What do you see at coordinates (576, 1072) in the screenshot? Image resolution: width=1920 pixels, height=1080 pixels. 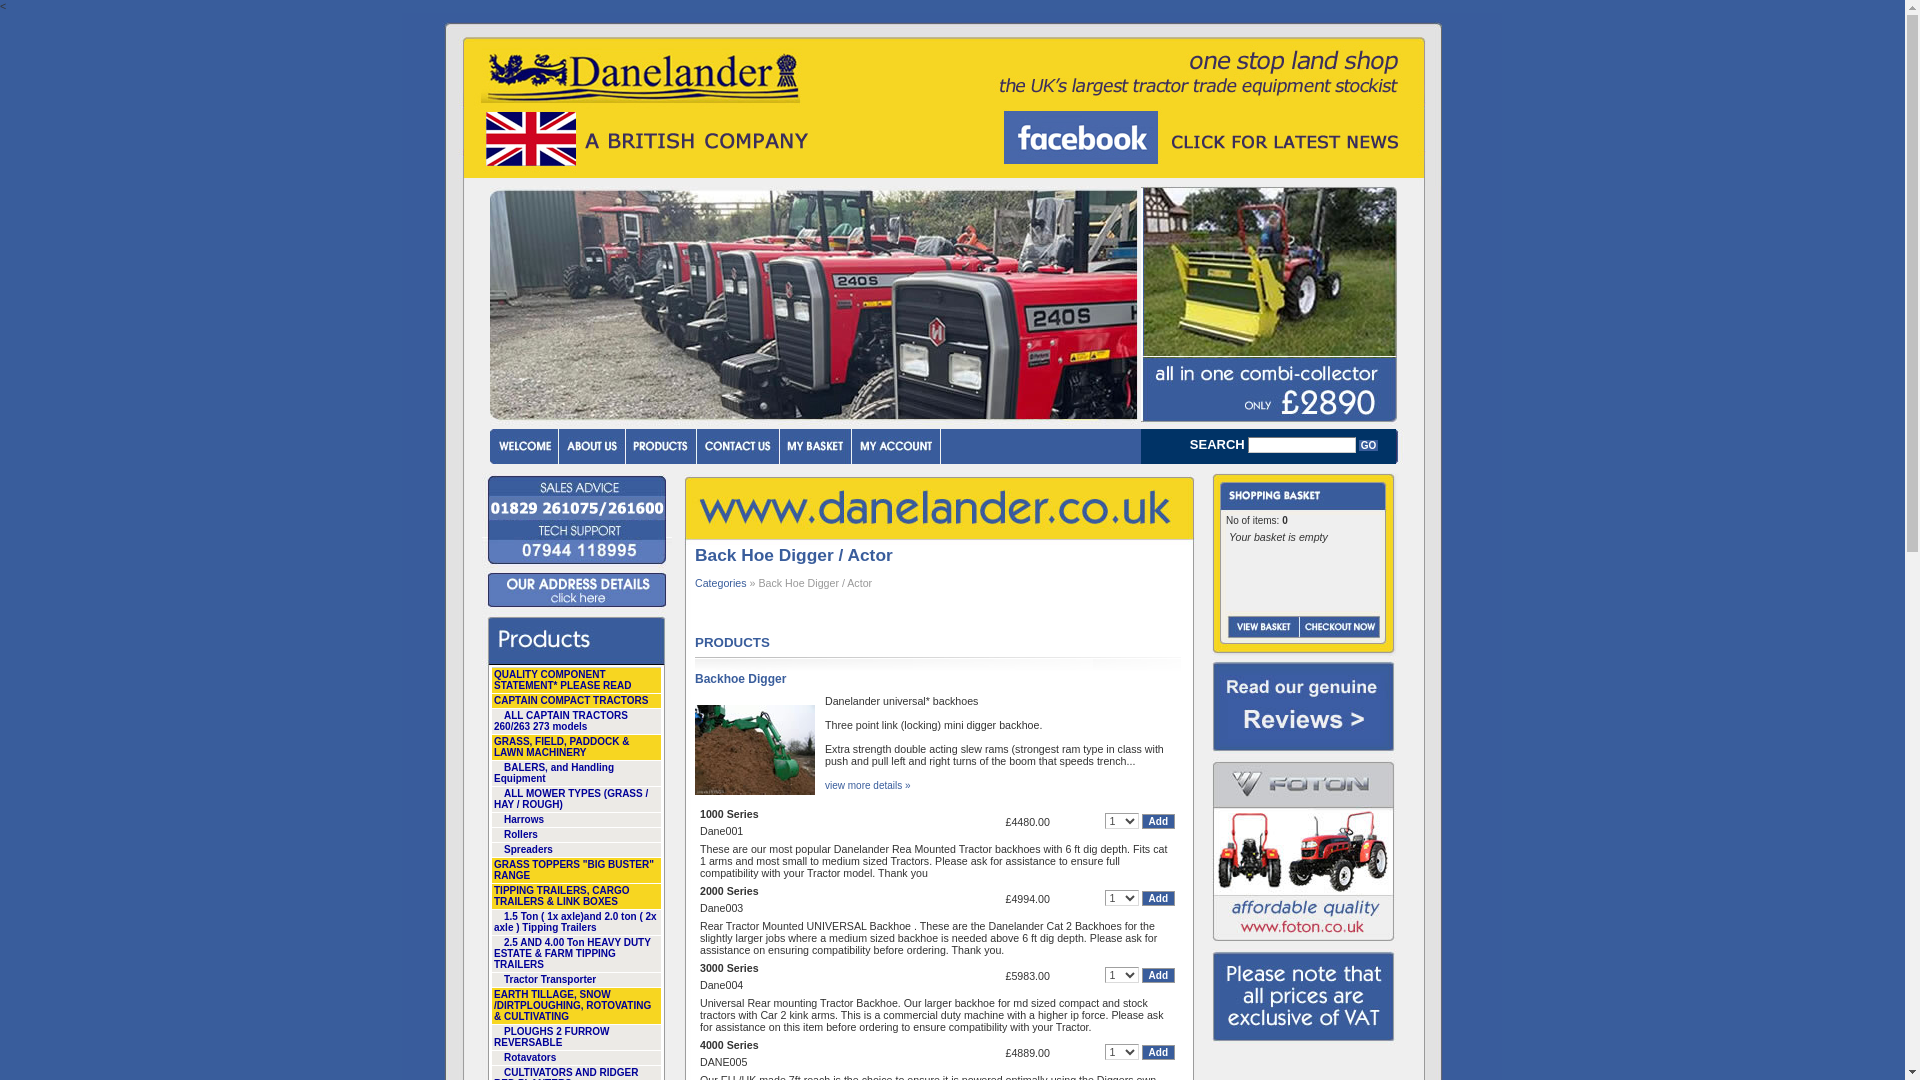 I see `CULTIVATORS AND RIDGER BED PLANTERS` at bounding box center [576, 1072].